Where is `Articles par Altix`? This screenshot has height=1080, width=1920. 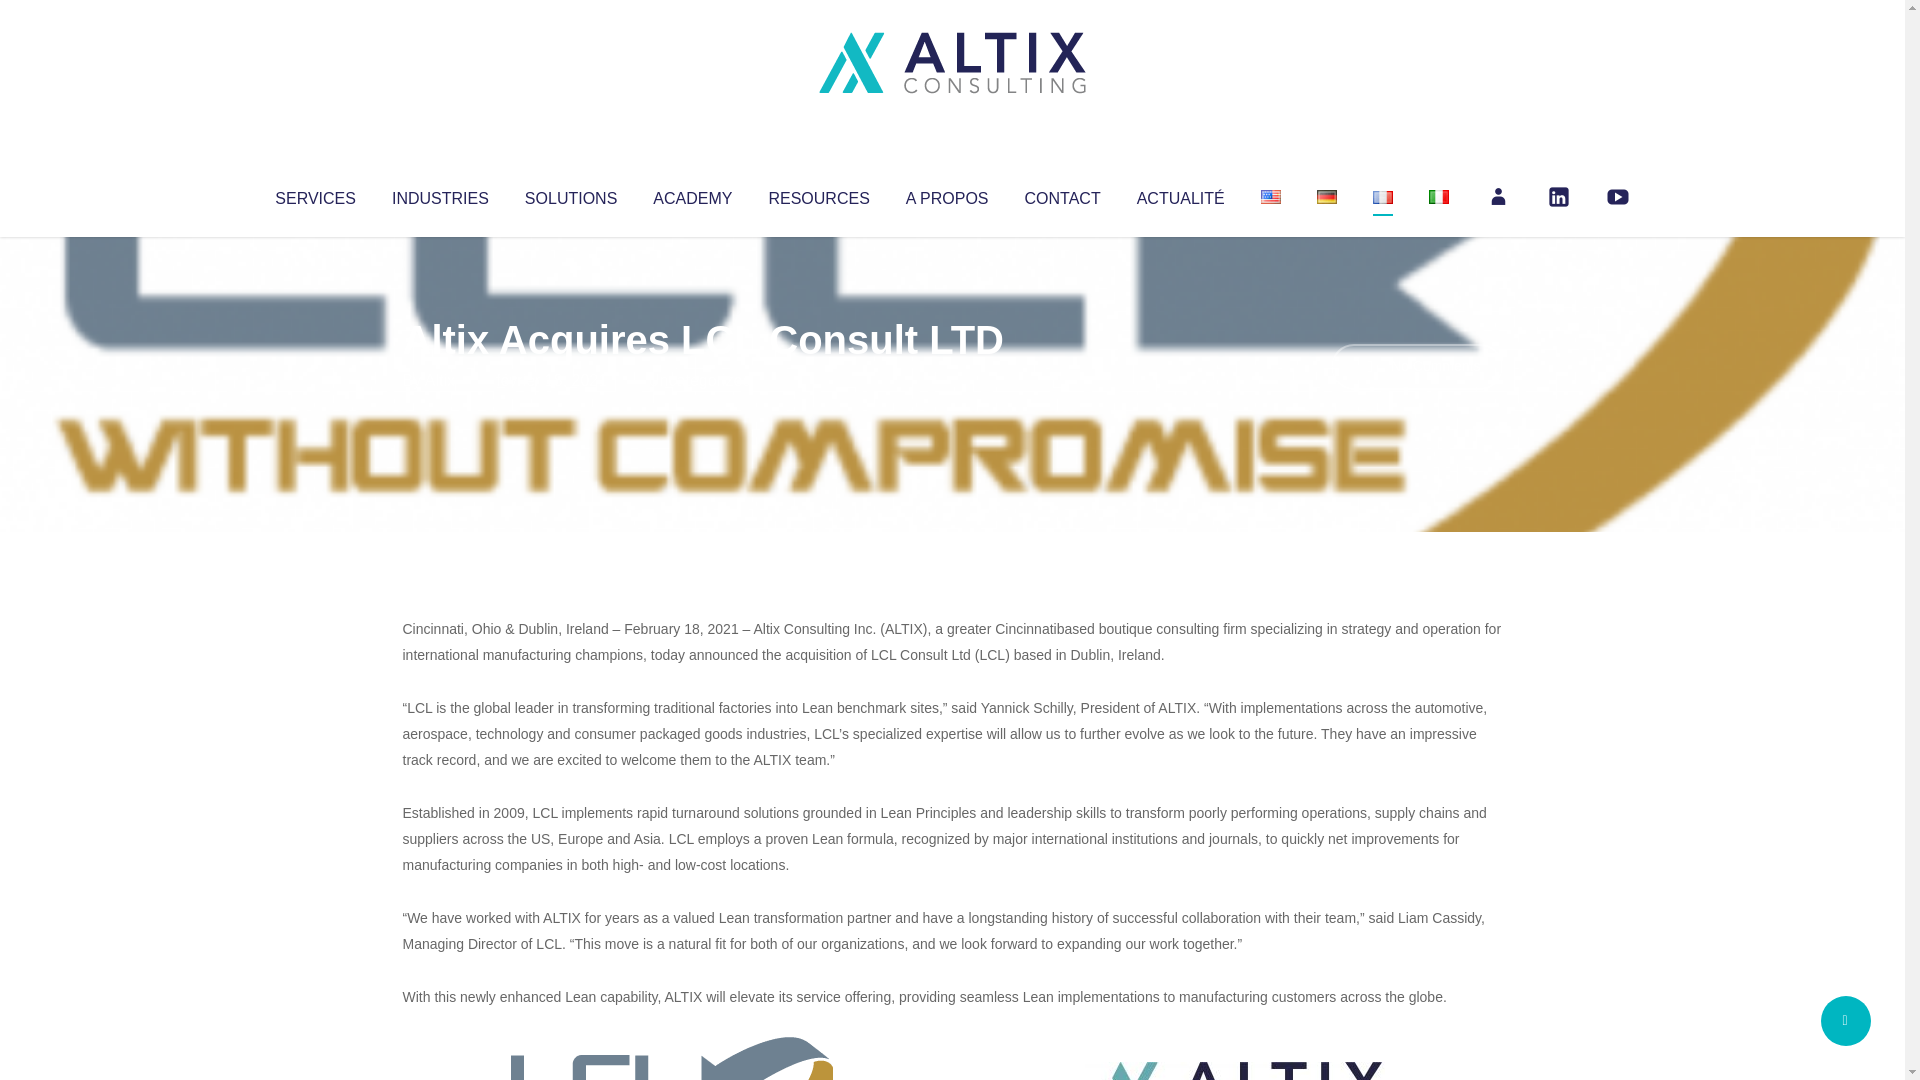
Articles par Altix is located at coordinates (440, 380).